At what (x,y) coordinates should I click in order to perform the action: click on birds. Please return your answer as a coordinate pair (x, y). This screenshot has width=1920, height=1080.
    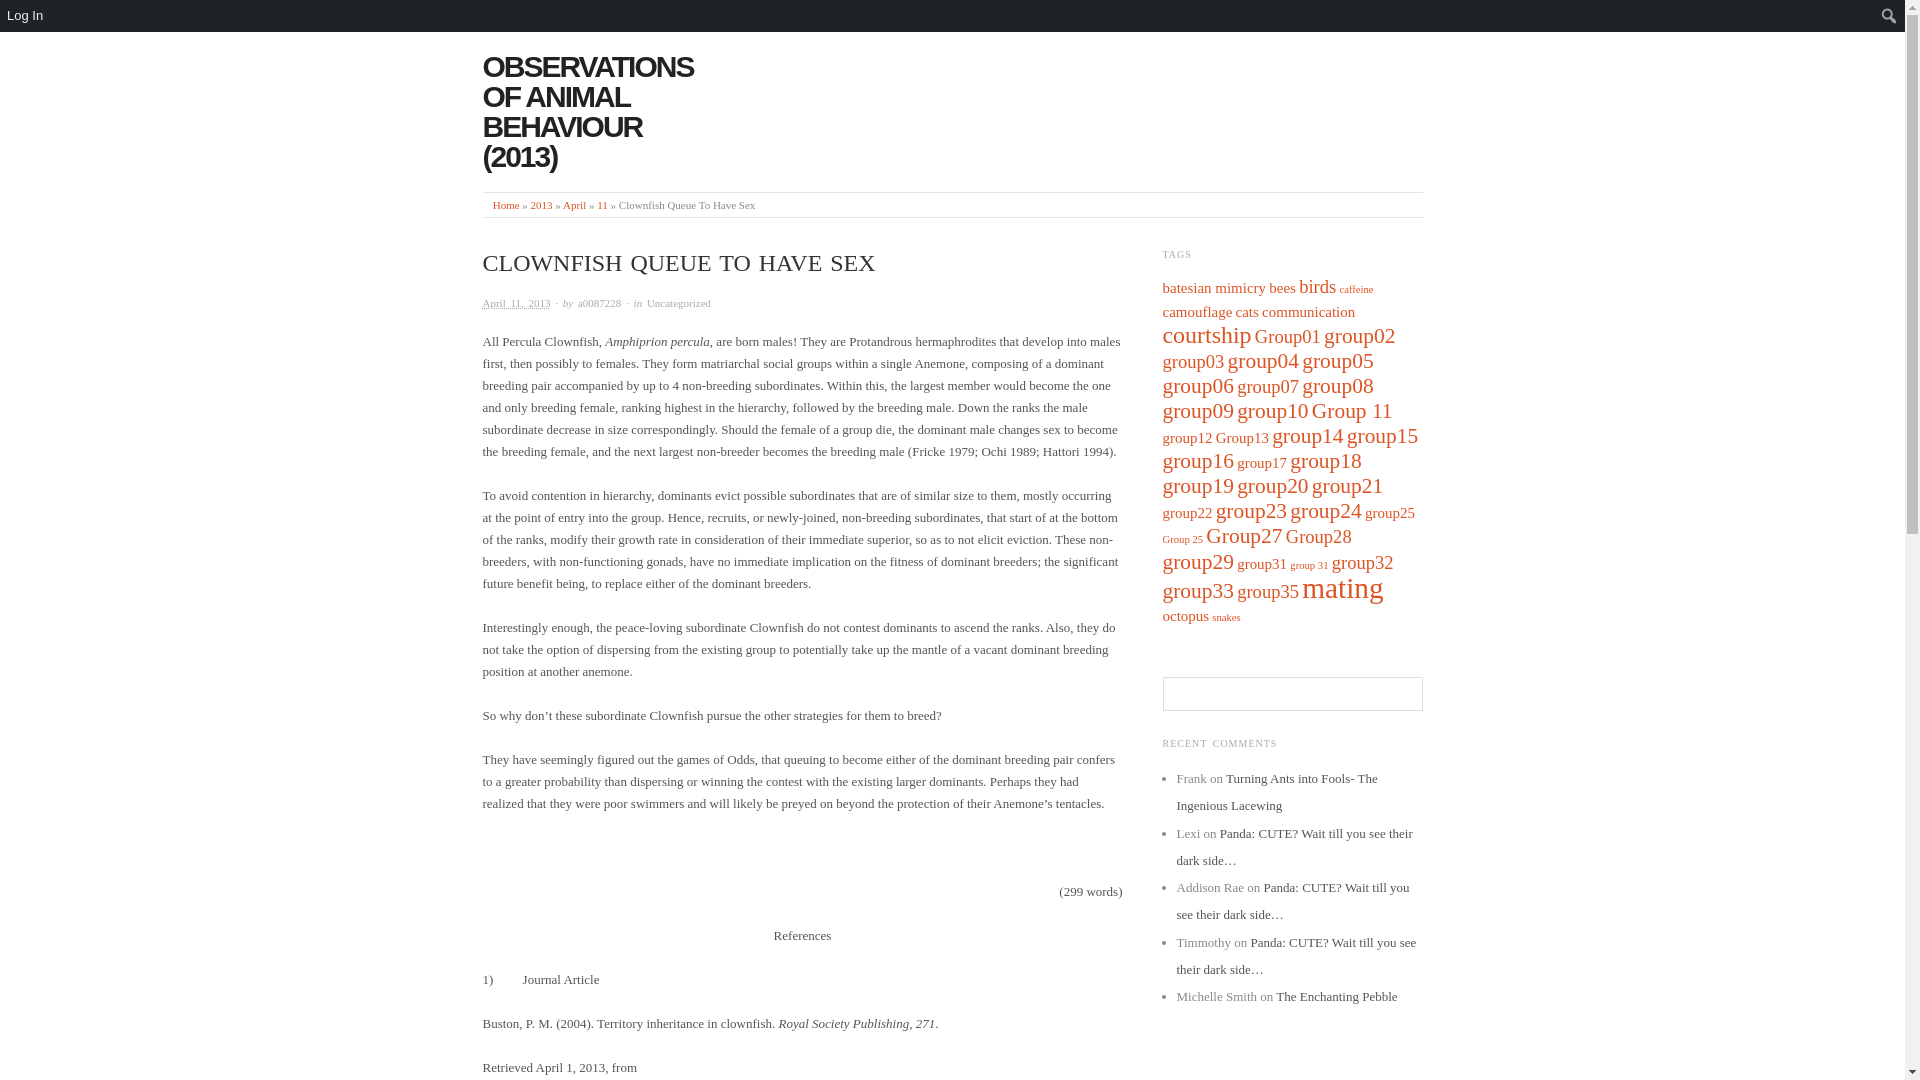
    Looking at the image, I should click on (1318, 286).